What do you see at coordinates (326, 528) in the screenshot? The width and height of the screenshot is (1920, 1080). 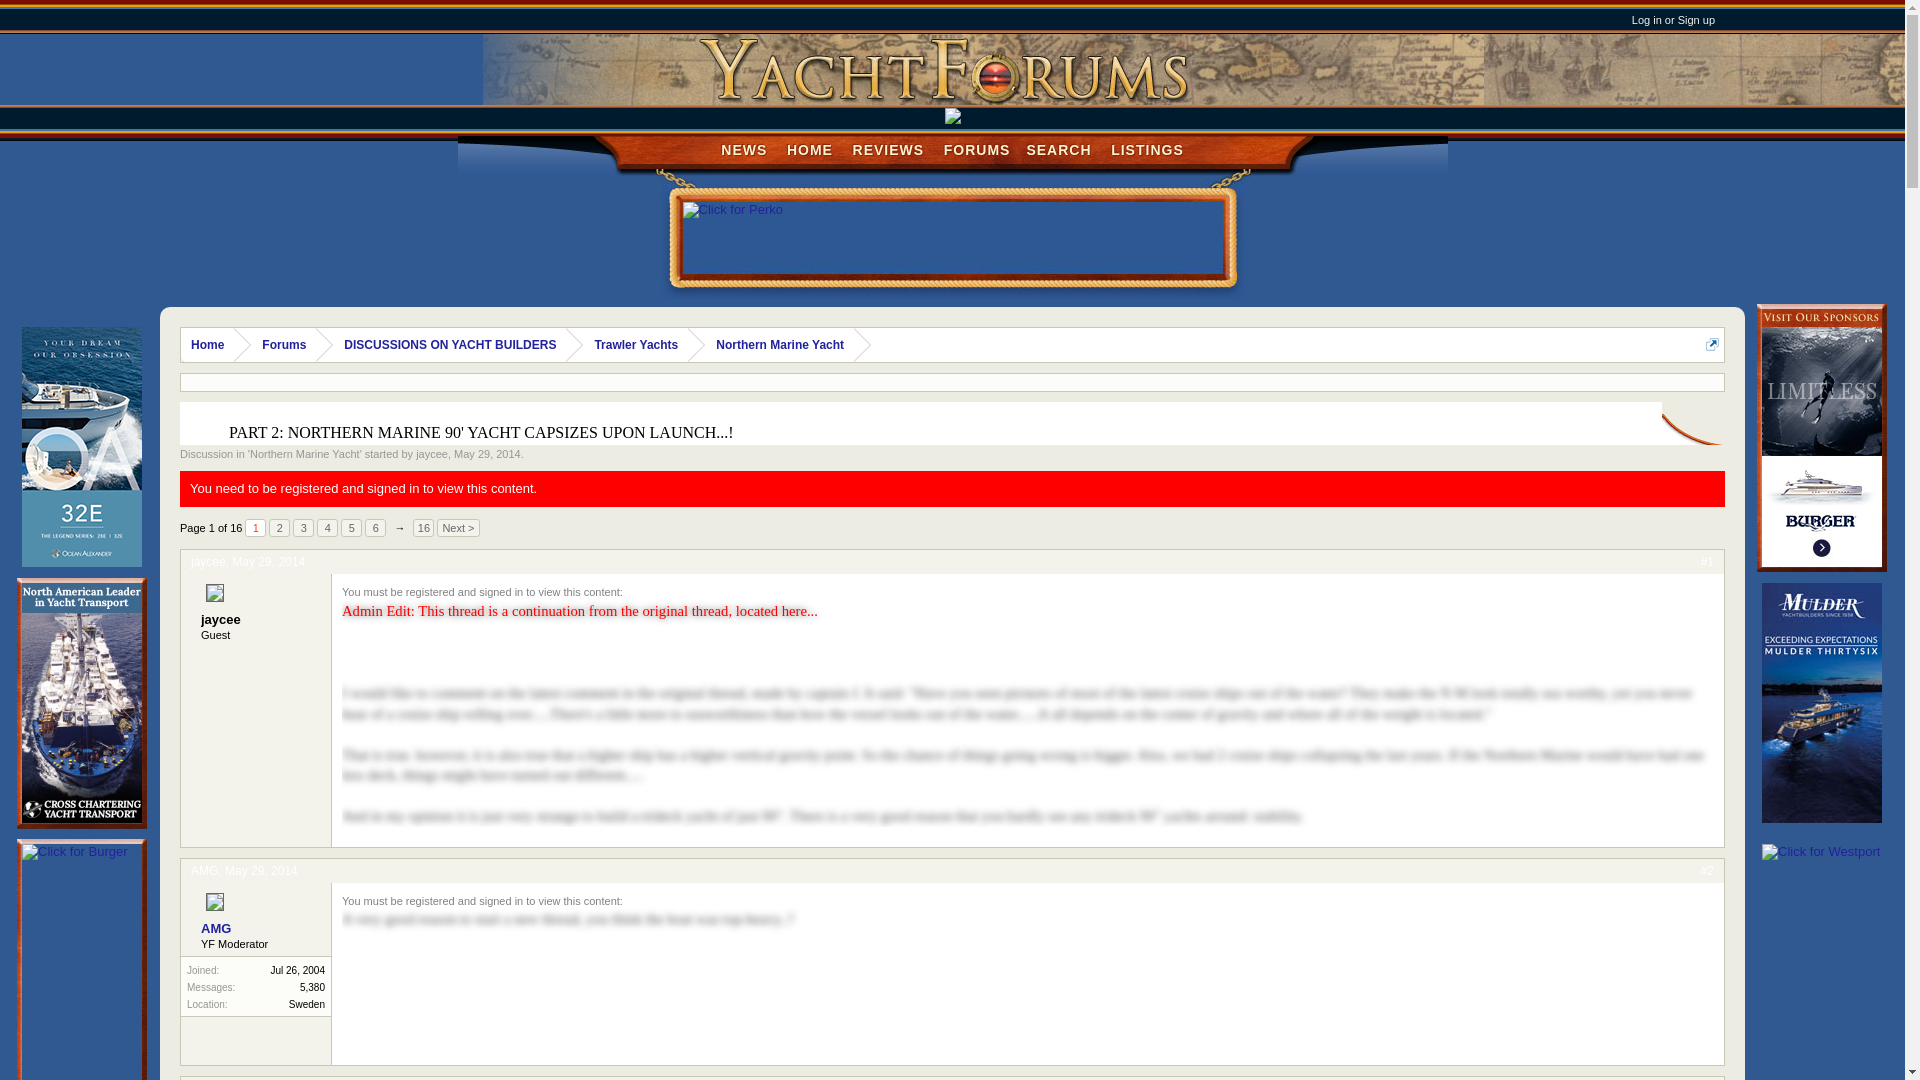 I see `May 29, 2014` at bounding box center [326, 528].